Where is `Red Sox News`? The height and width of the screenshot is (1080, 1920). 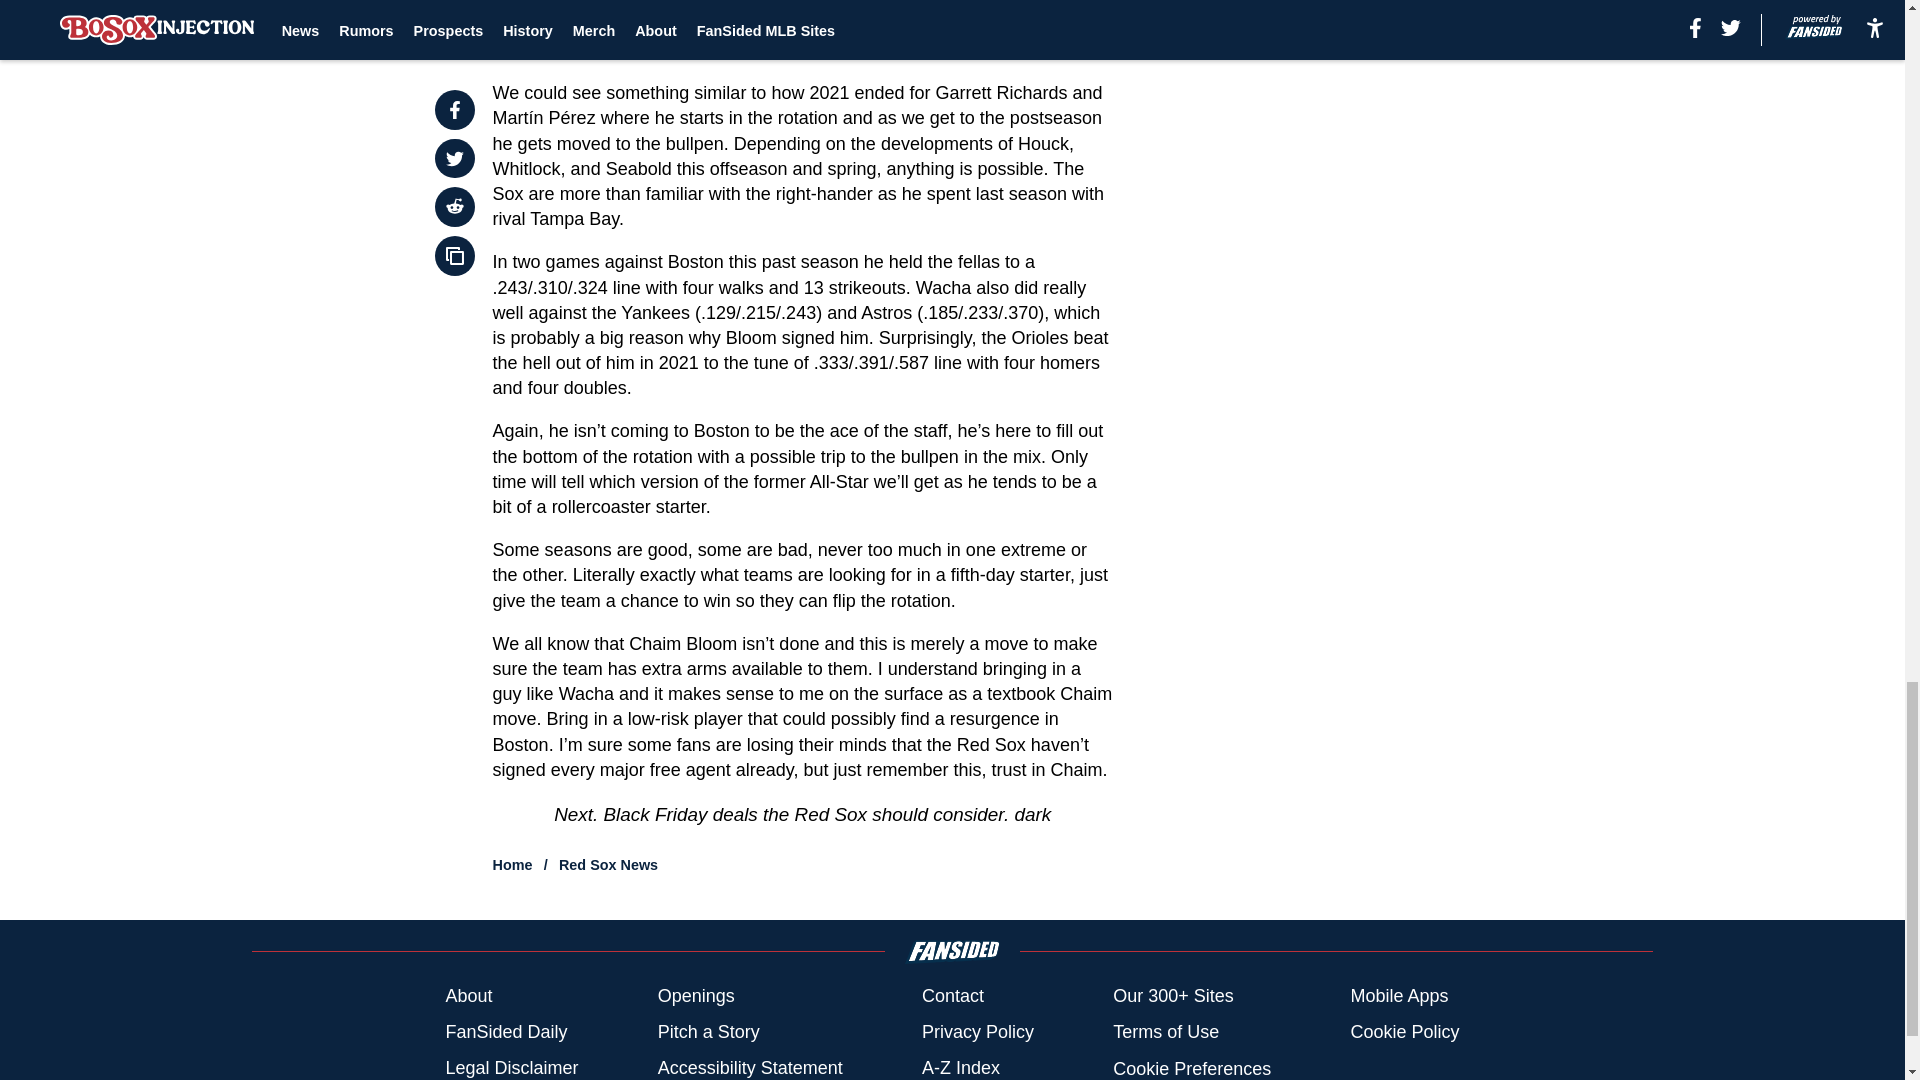 Red Sox News is located at coordinates (608, 864).